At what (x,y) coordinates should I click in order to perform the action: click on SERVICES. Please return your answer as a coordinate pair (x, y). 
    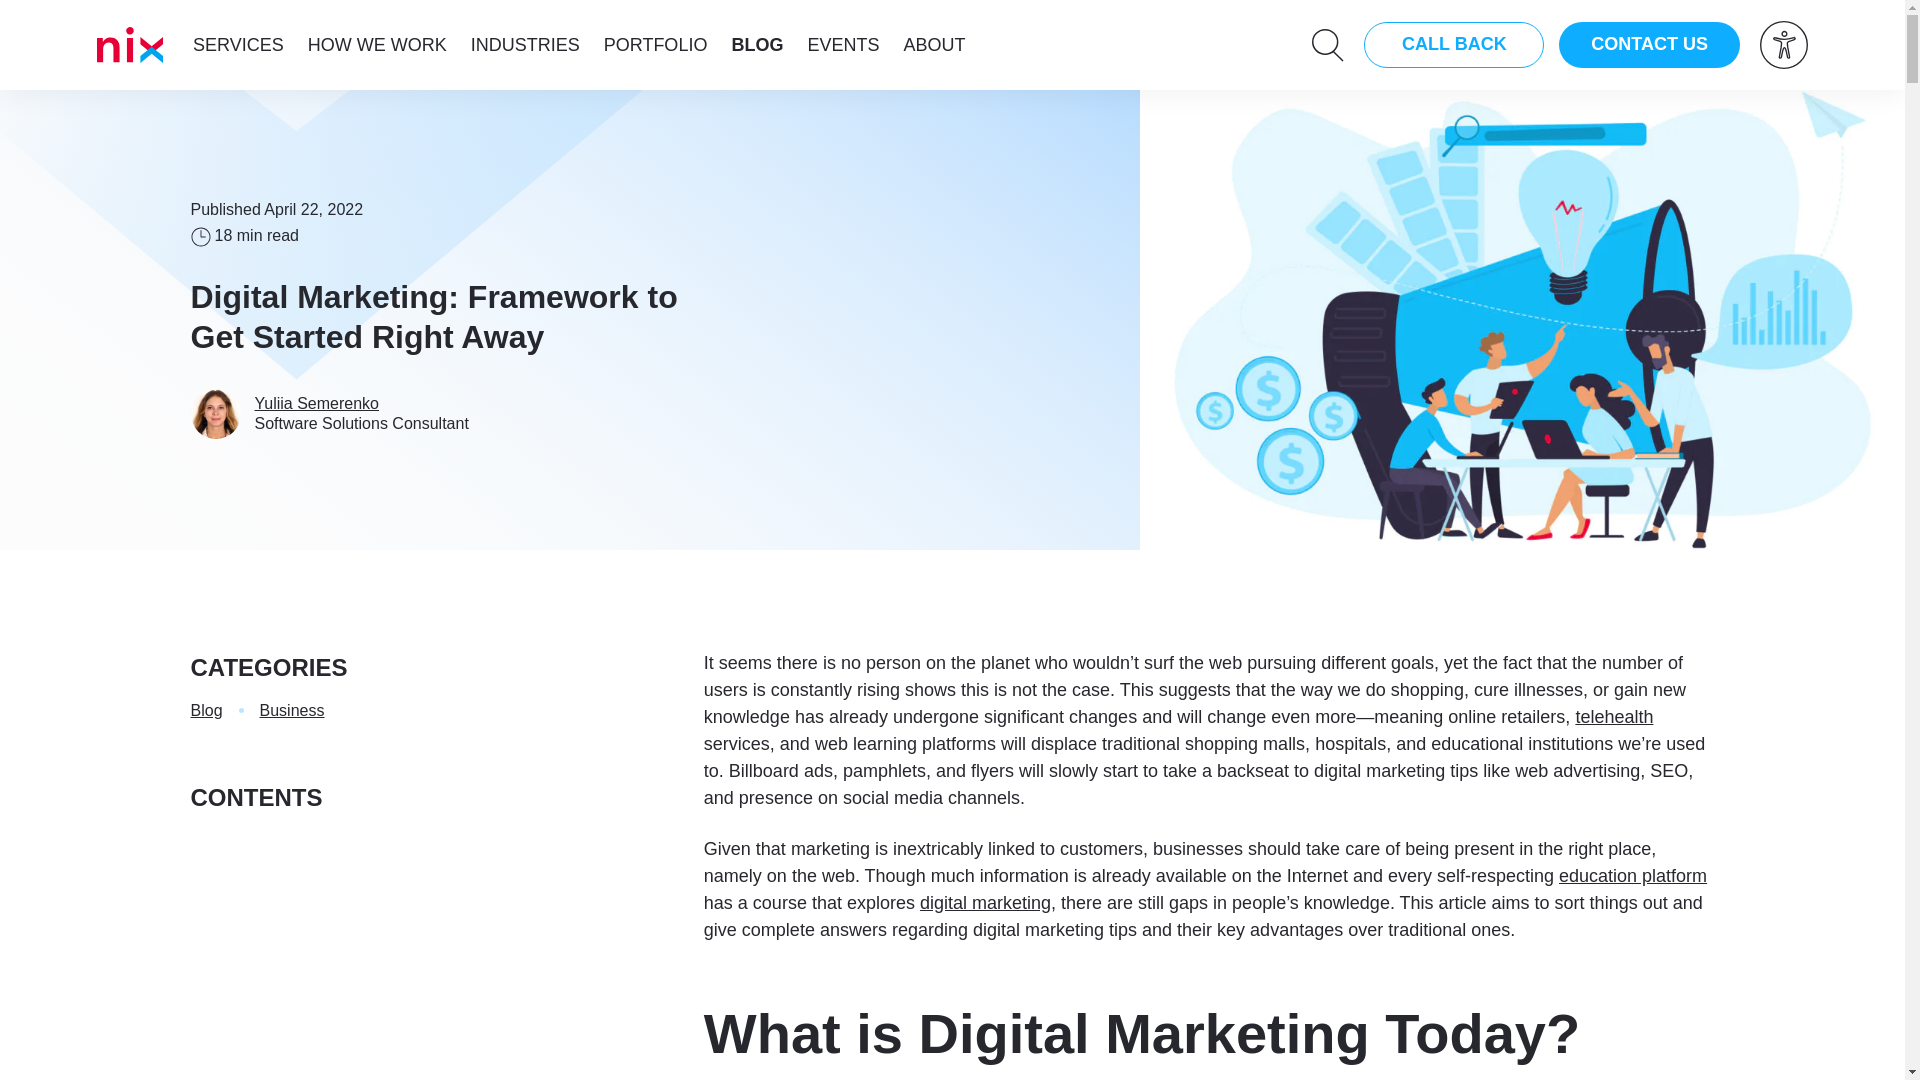
    Looking at the image, I should click on (238, 44).